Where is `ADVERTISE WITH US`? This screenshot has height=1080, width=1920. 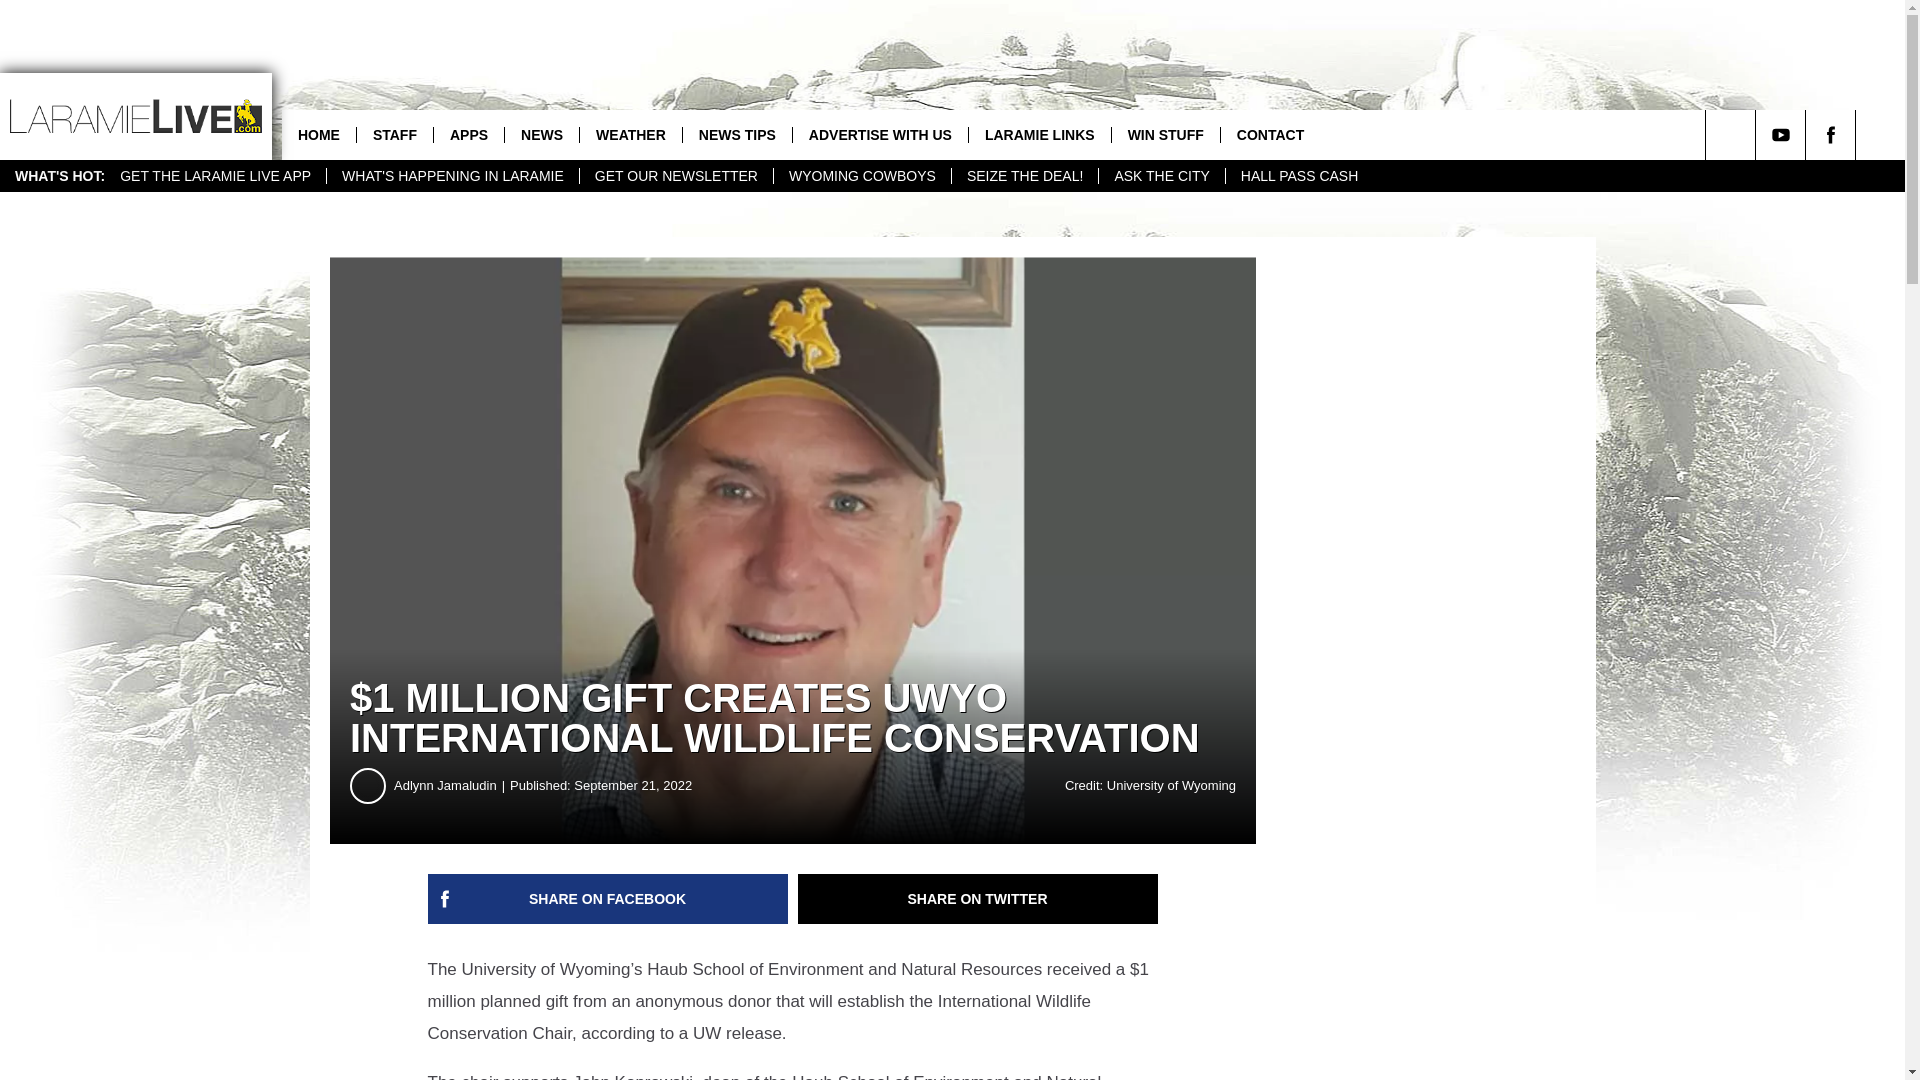
ADVERTISE WITH US is located at coordinates (879, 134).